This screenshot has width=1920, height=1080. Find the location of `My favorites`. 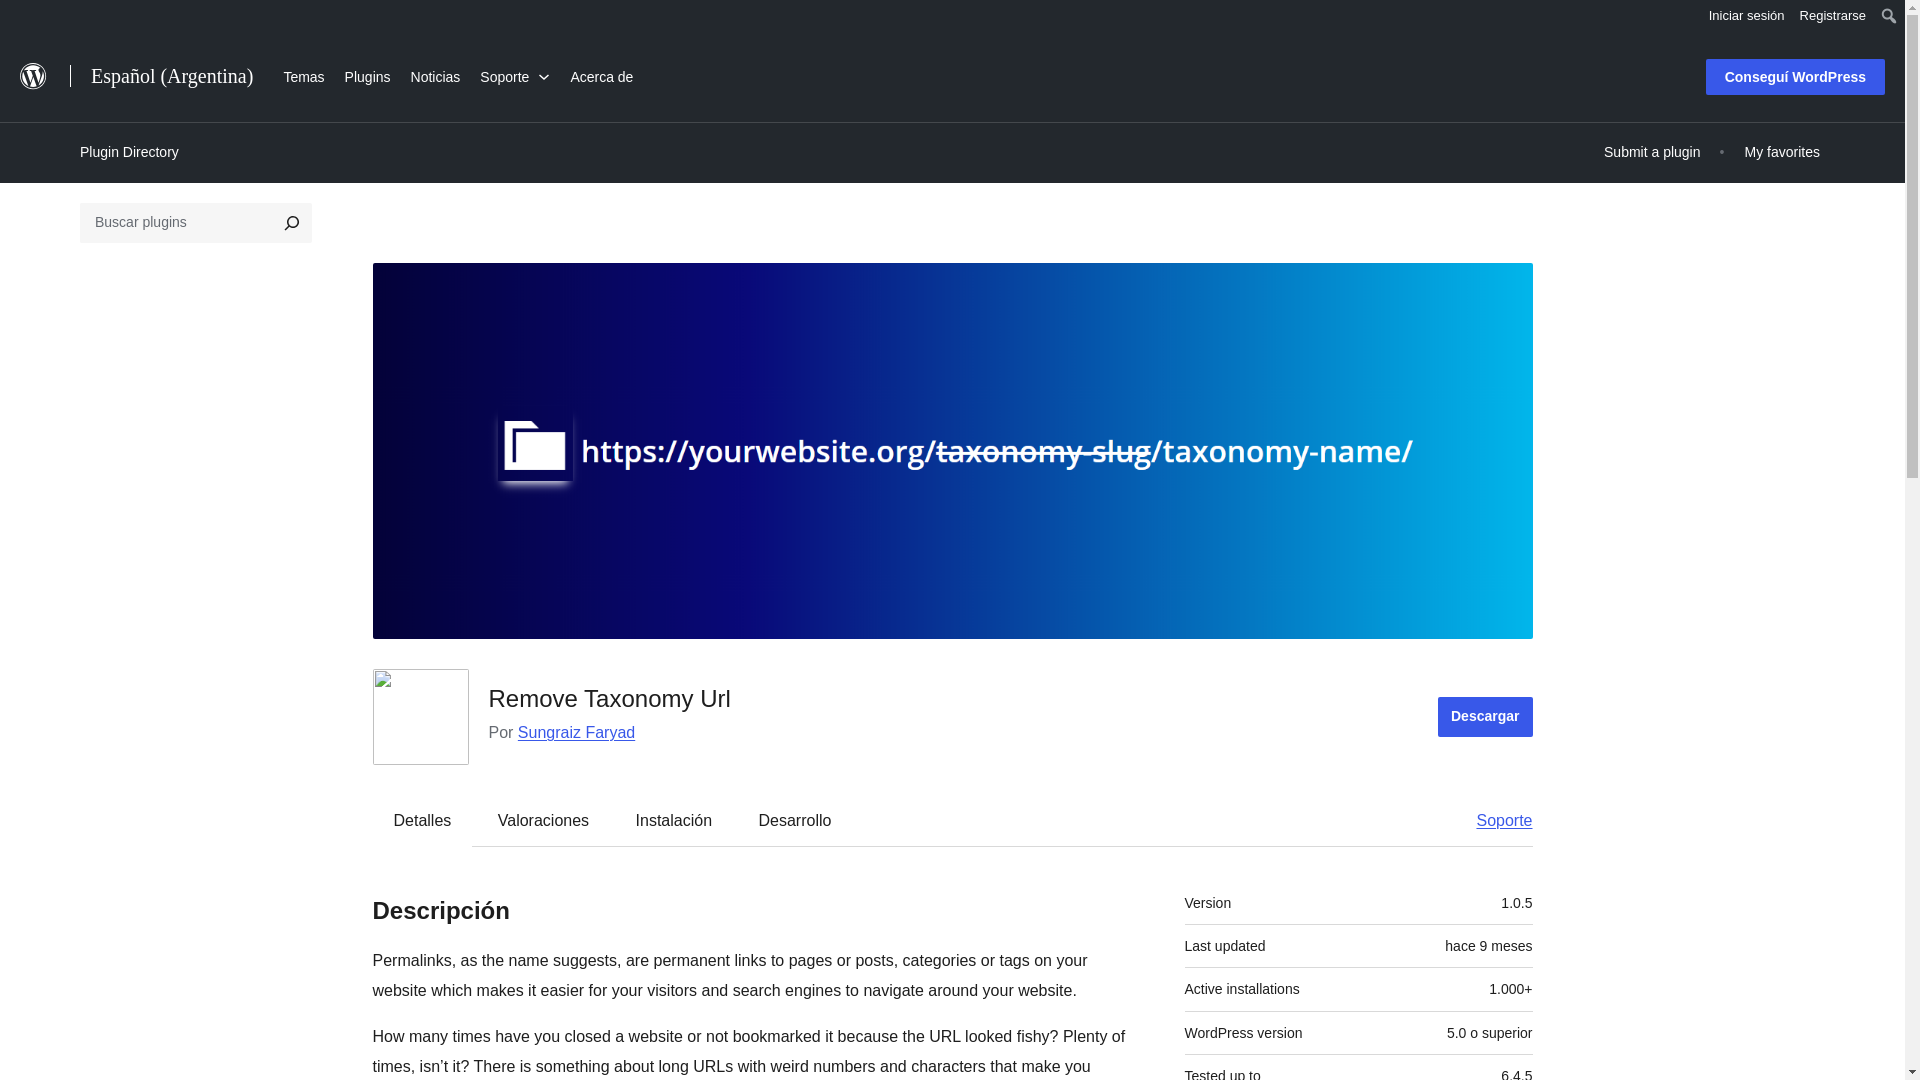

My favorites is located at coordinates (1782, 152).